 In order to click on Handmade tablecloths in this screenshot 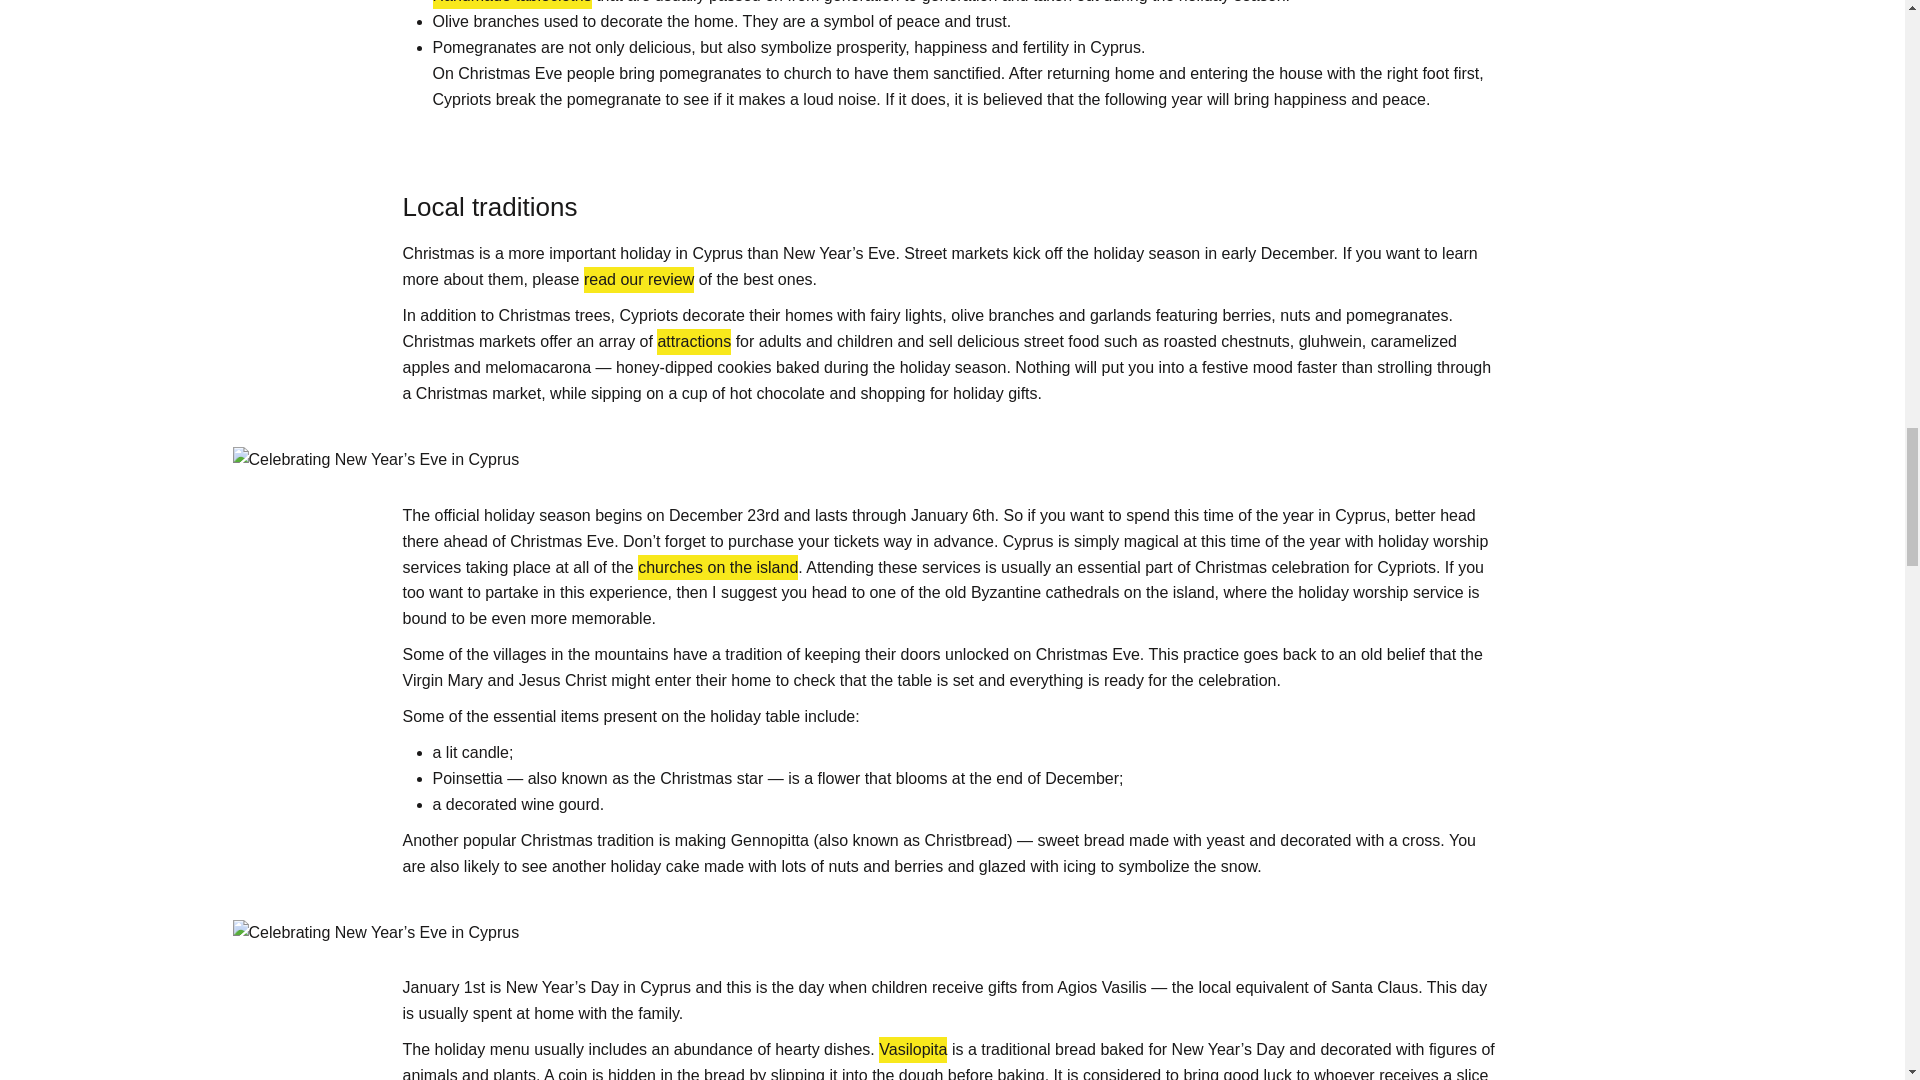, I will do `click(512, 4)`.